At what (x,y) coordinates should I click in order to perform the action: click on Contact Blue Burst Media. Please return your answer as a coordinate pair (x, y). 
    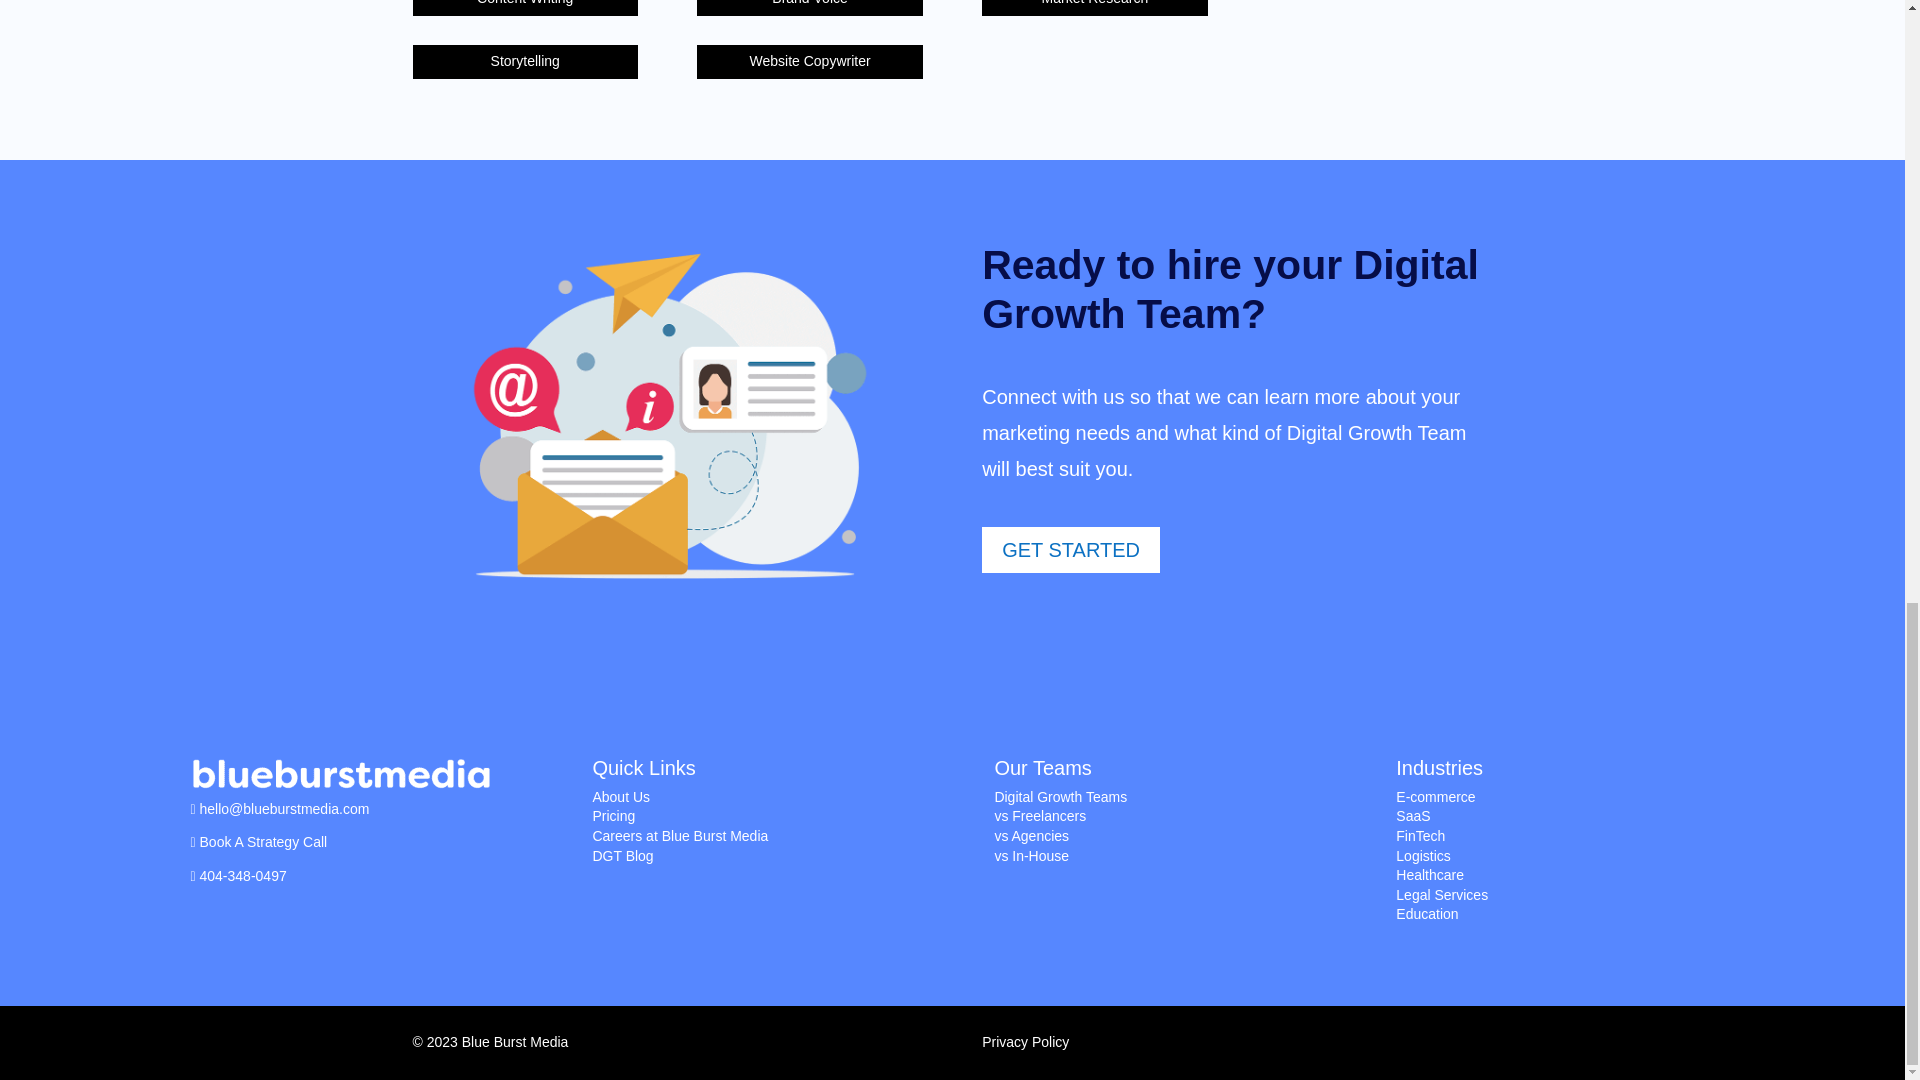
    Looking at the image, I should click on (284, 808).